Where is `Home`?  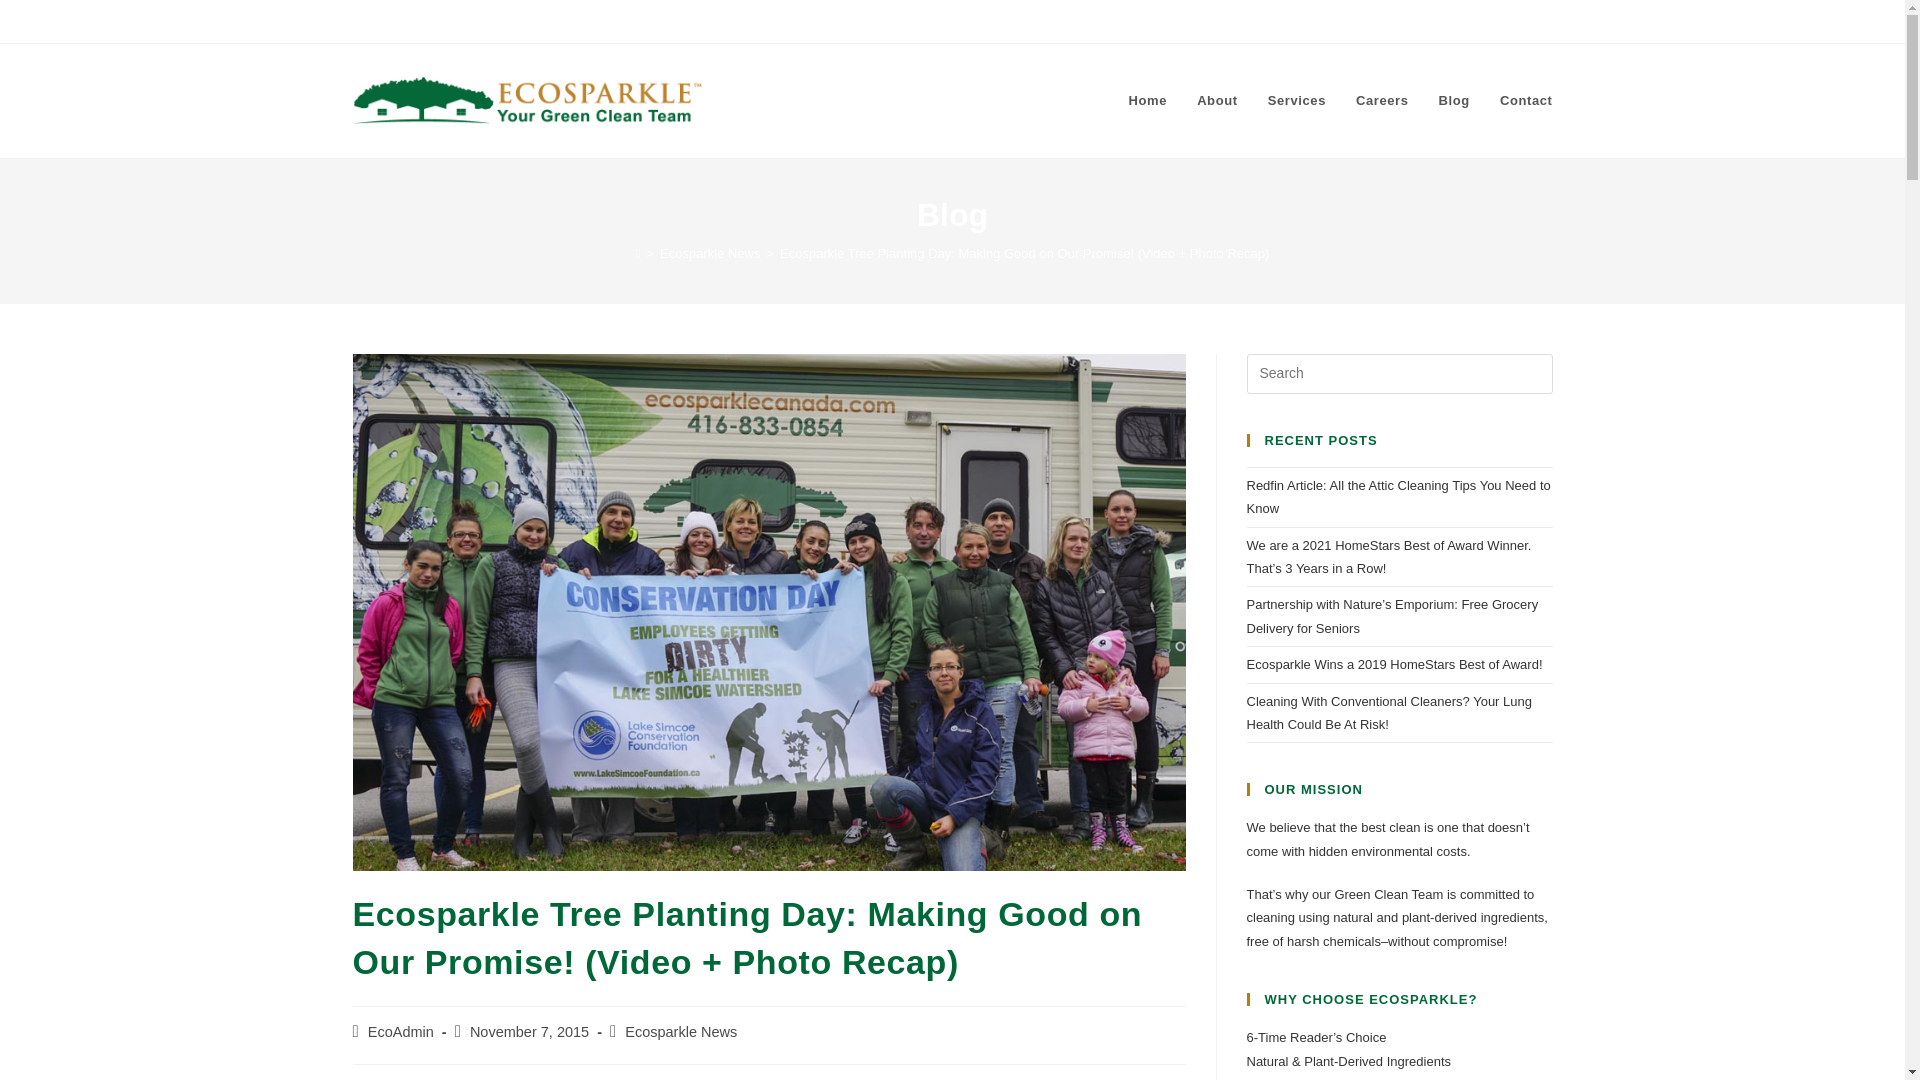
Home is located at coordinates (1148, 100).